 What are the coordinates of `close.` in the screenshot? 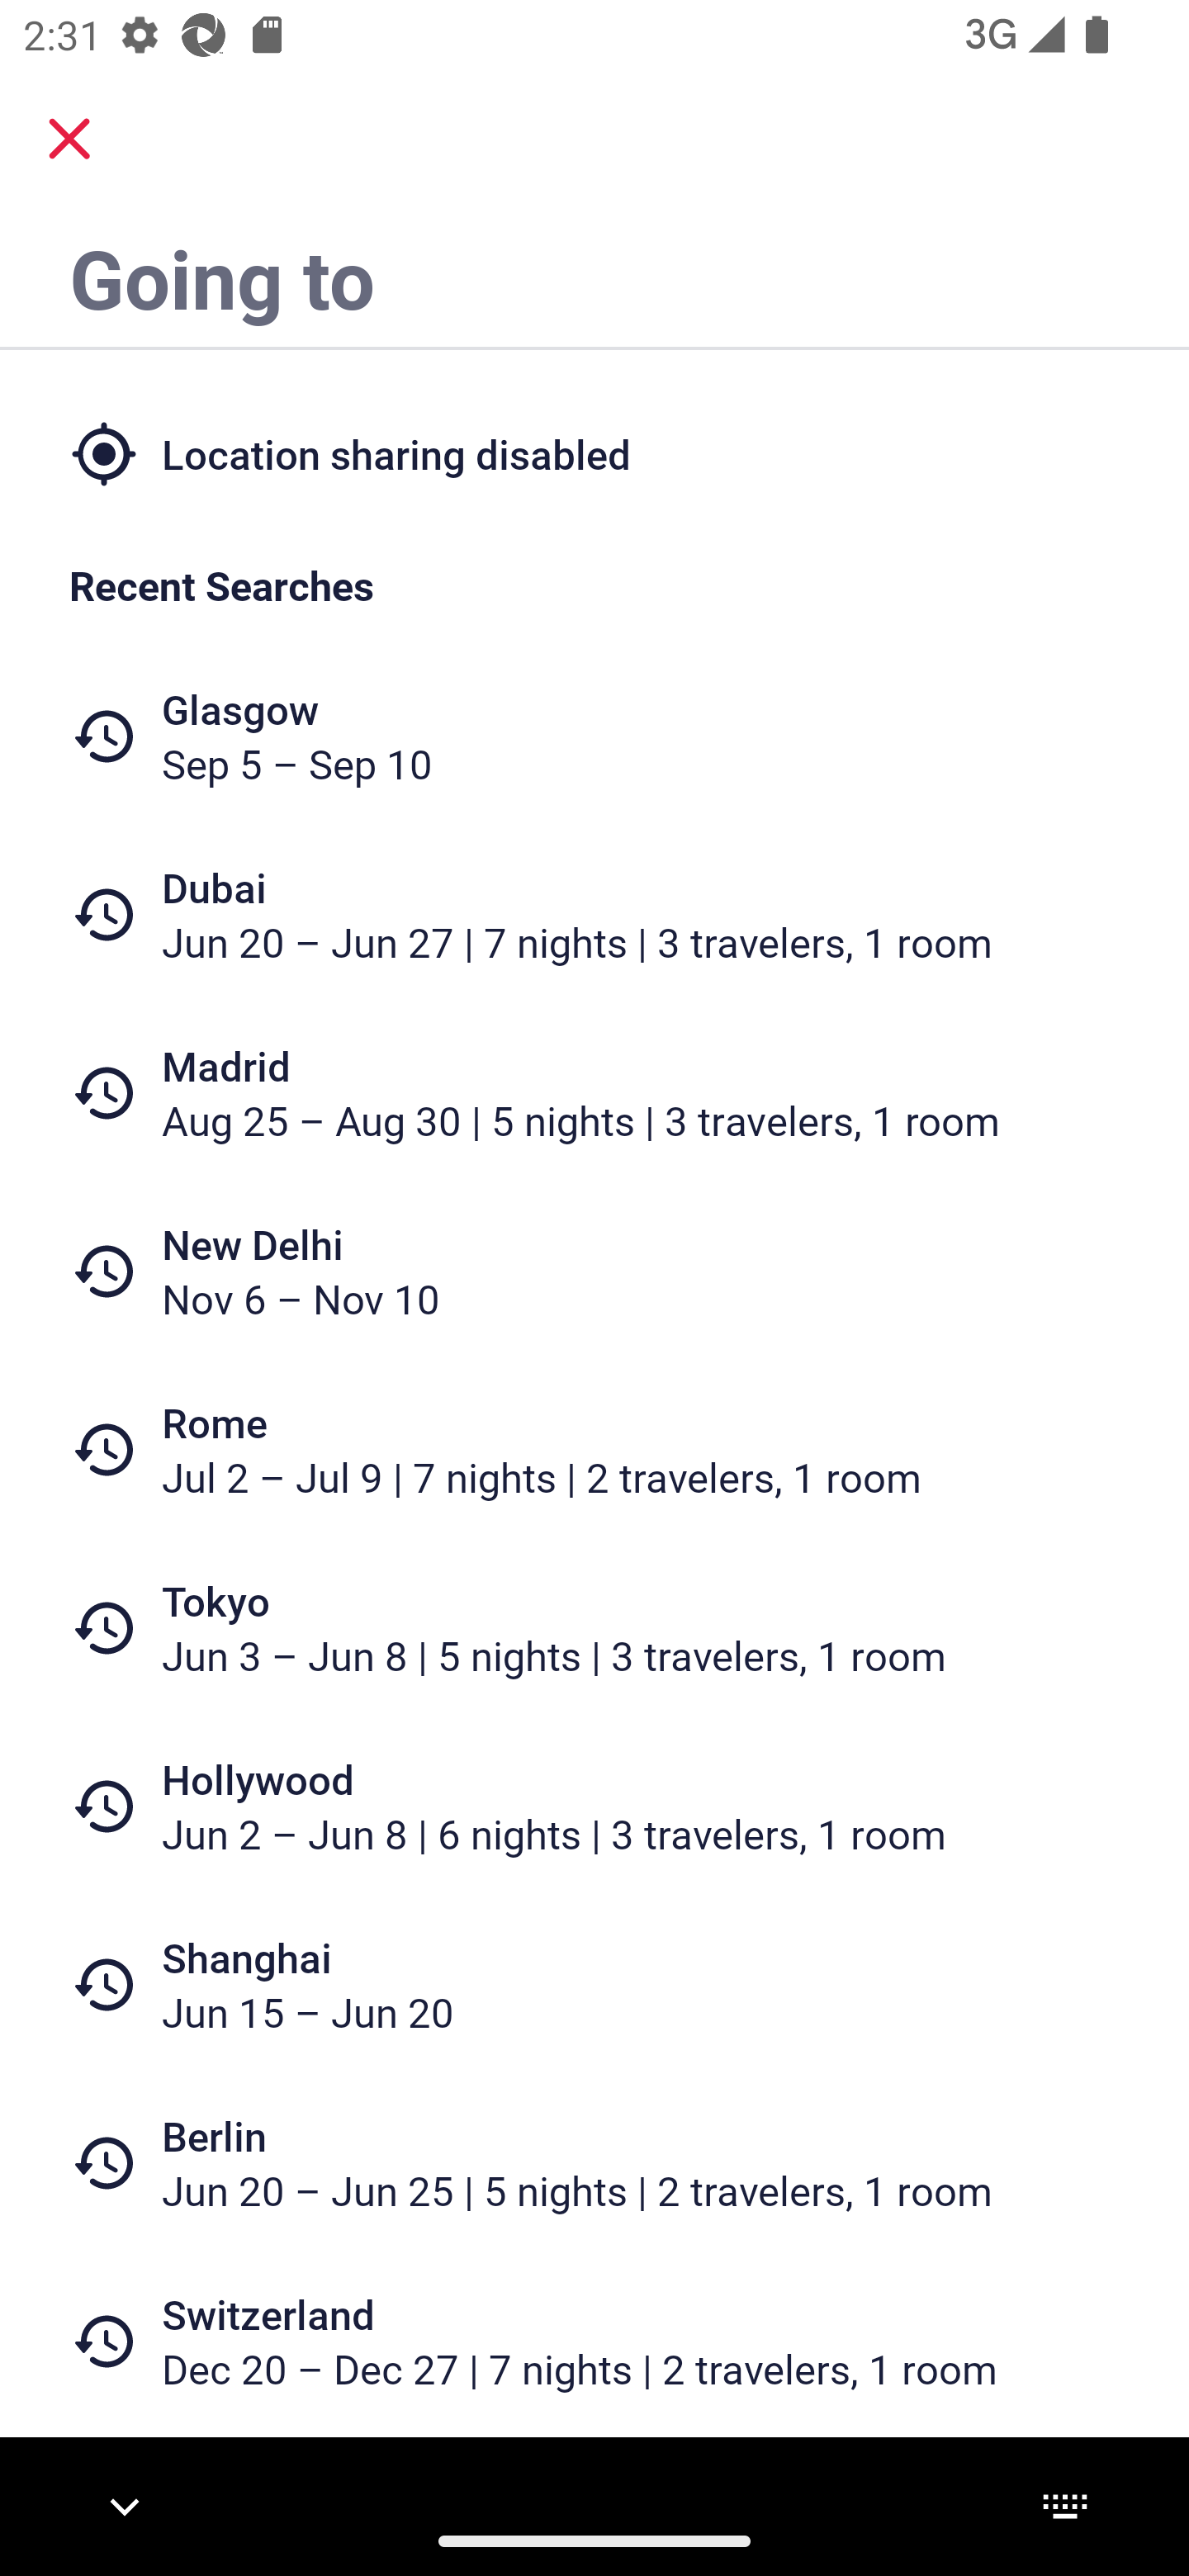 It's located at (69, 139).